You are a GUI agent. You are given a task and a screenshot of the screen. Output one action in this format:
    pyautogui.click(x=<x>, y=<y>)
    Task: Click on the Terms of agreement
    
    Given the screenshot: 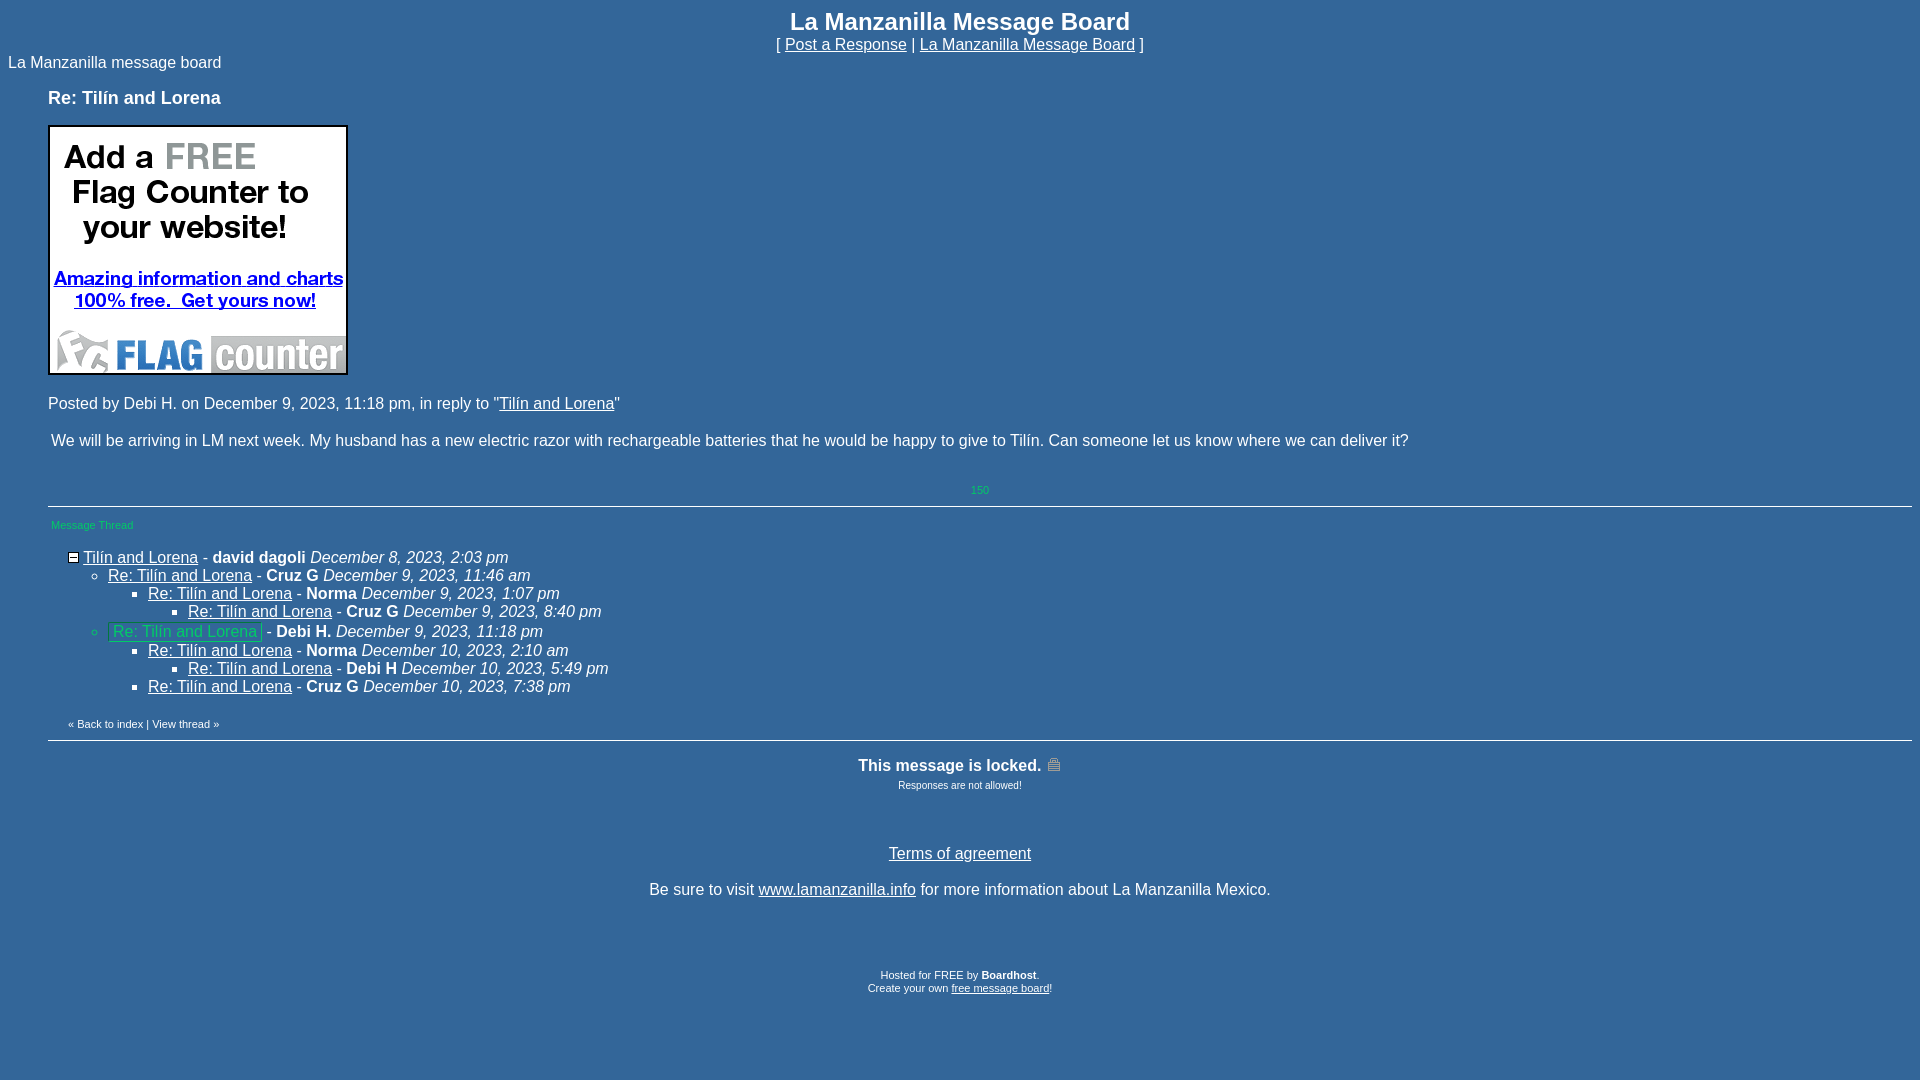 What is the action you would take?
    pyautogui.click(x=960, y=852)
    